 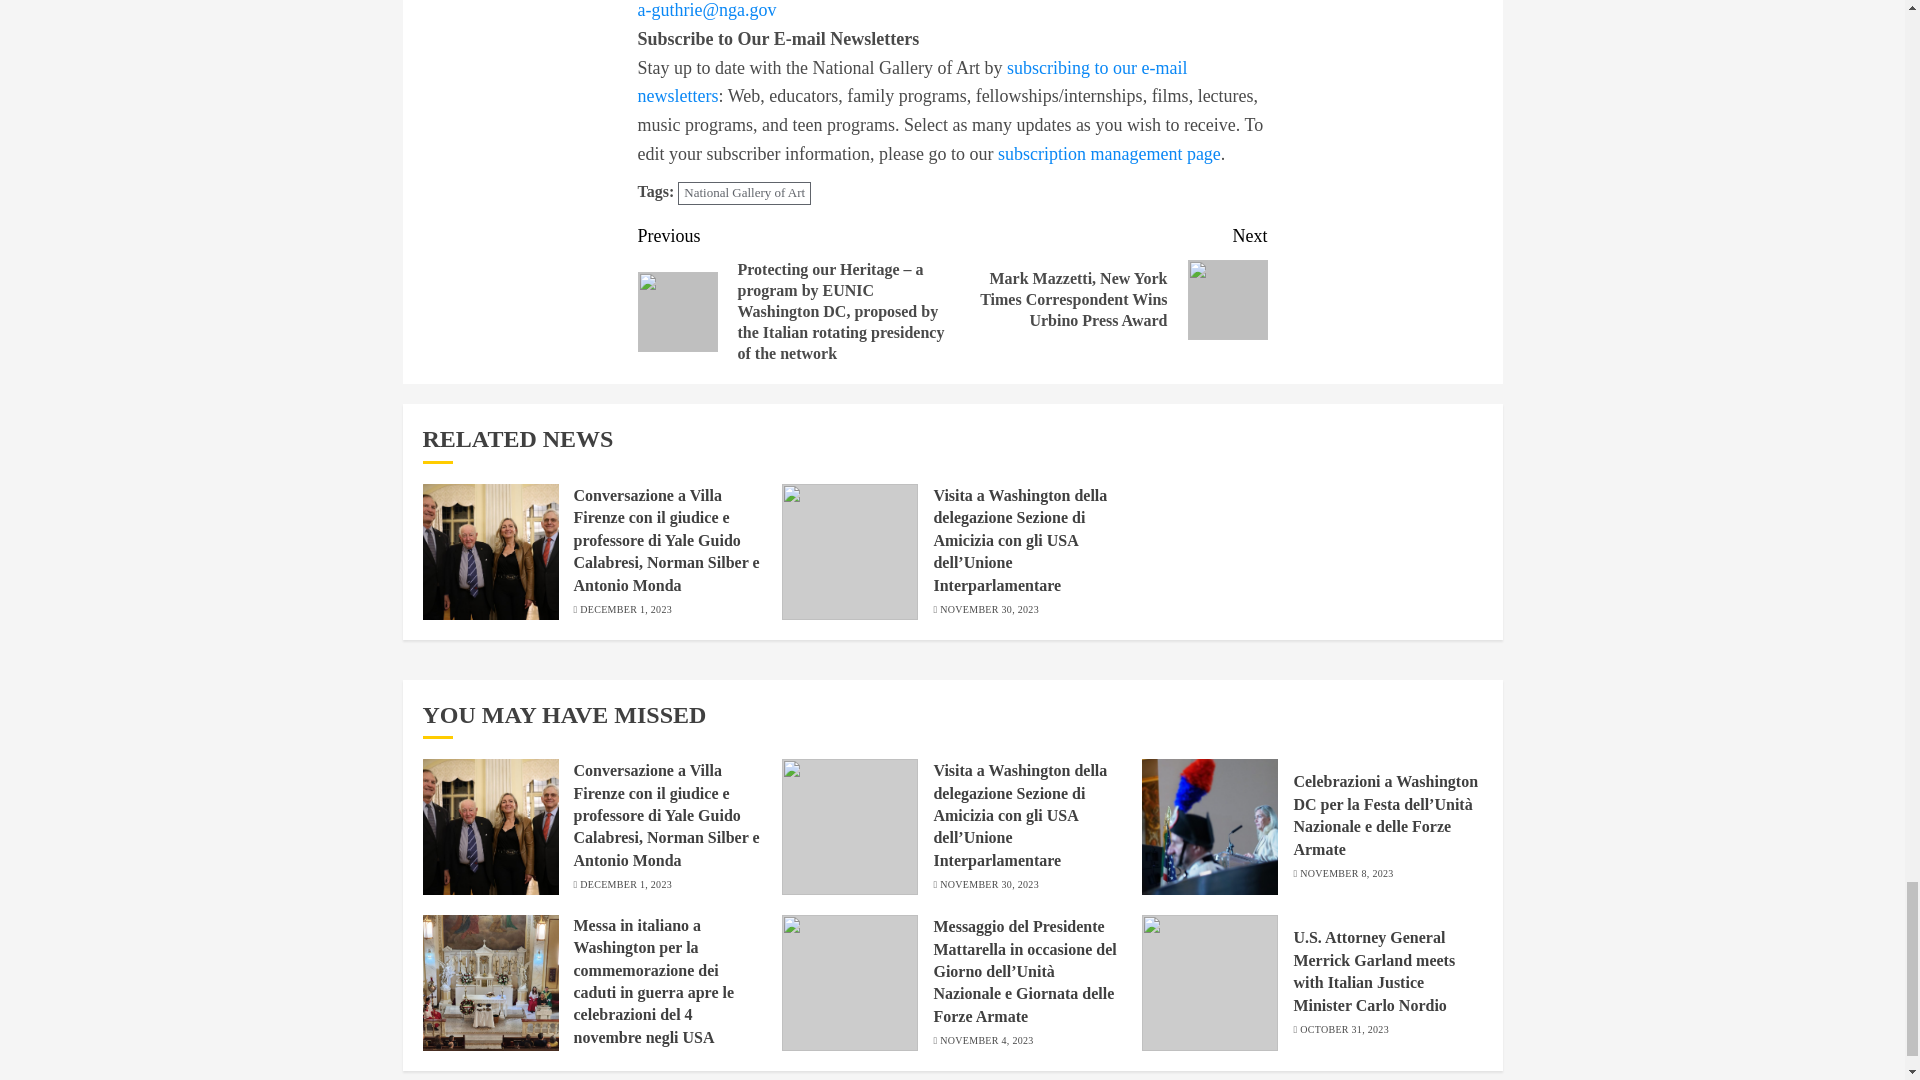 I want to click on subscription management page, so click(x=1110, y=154).